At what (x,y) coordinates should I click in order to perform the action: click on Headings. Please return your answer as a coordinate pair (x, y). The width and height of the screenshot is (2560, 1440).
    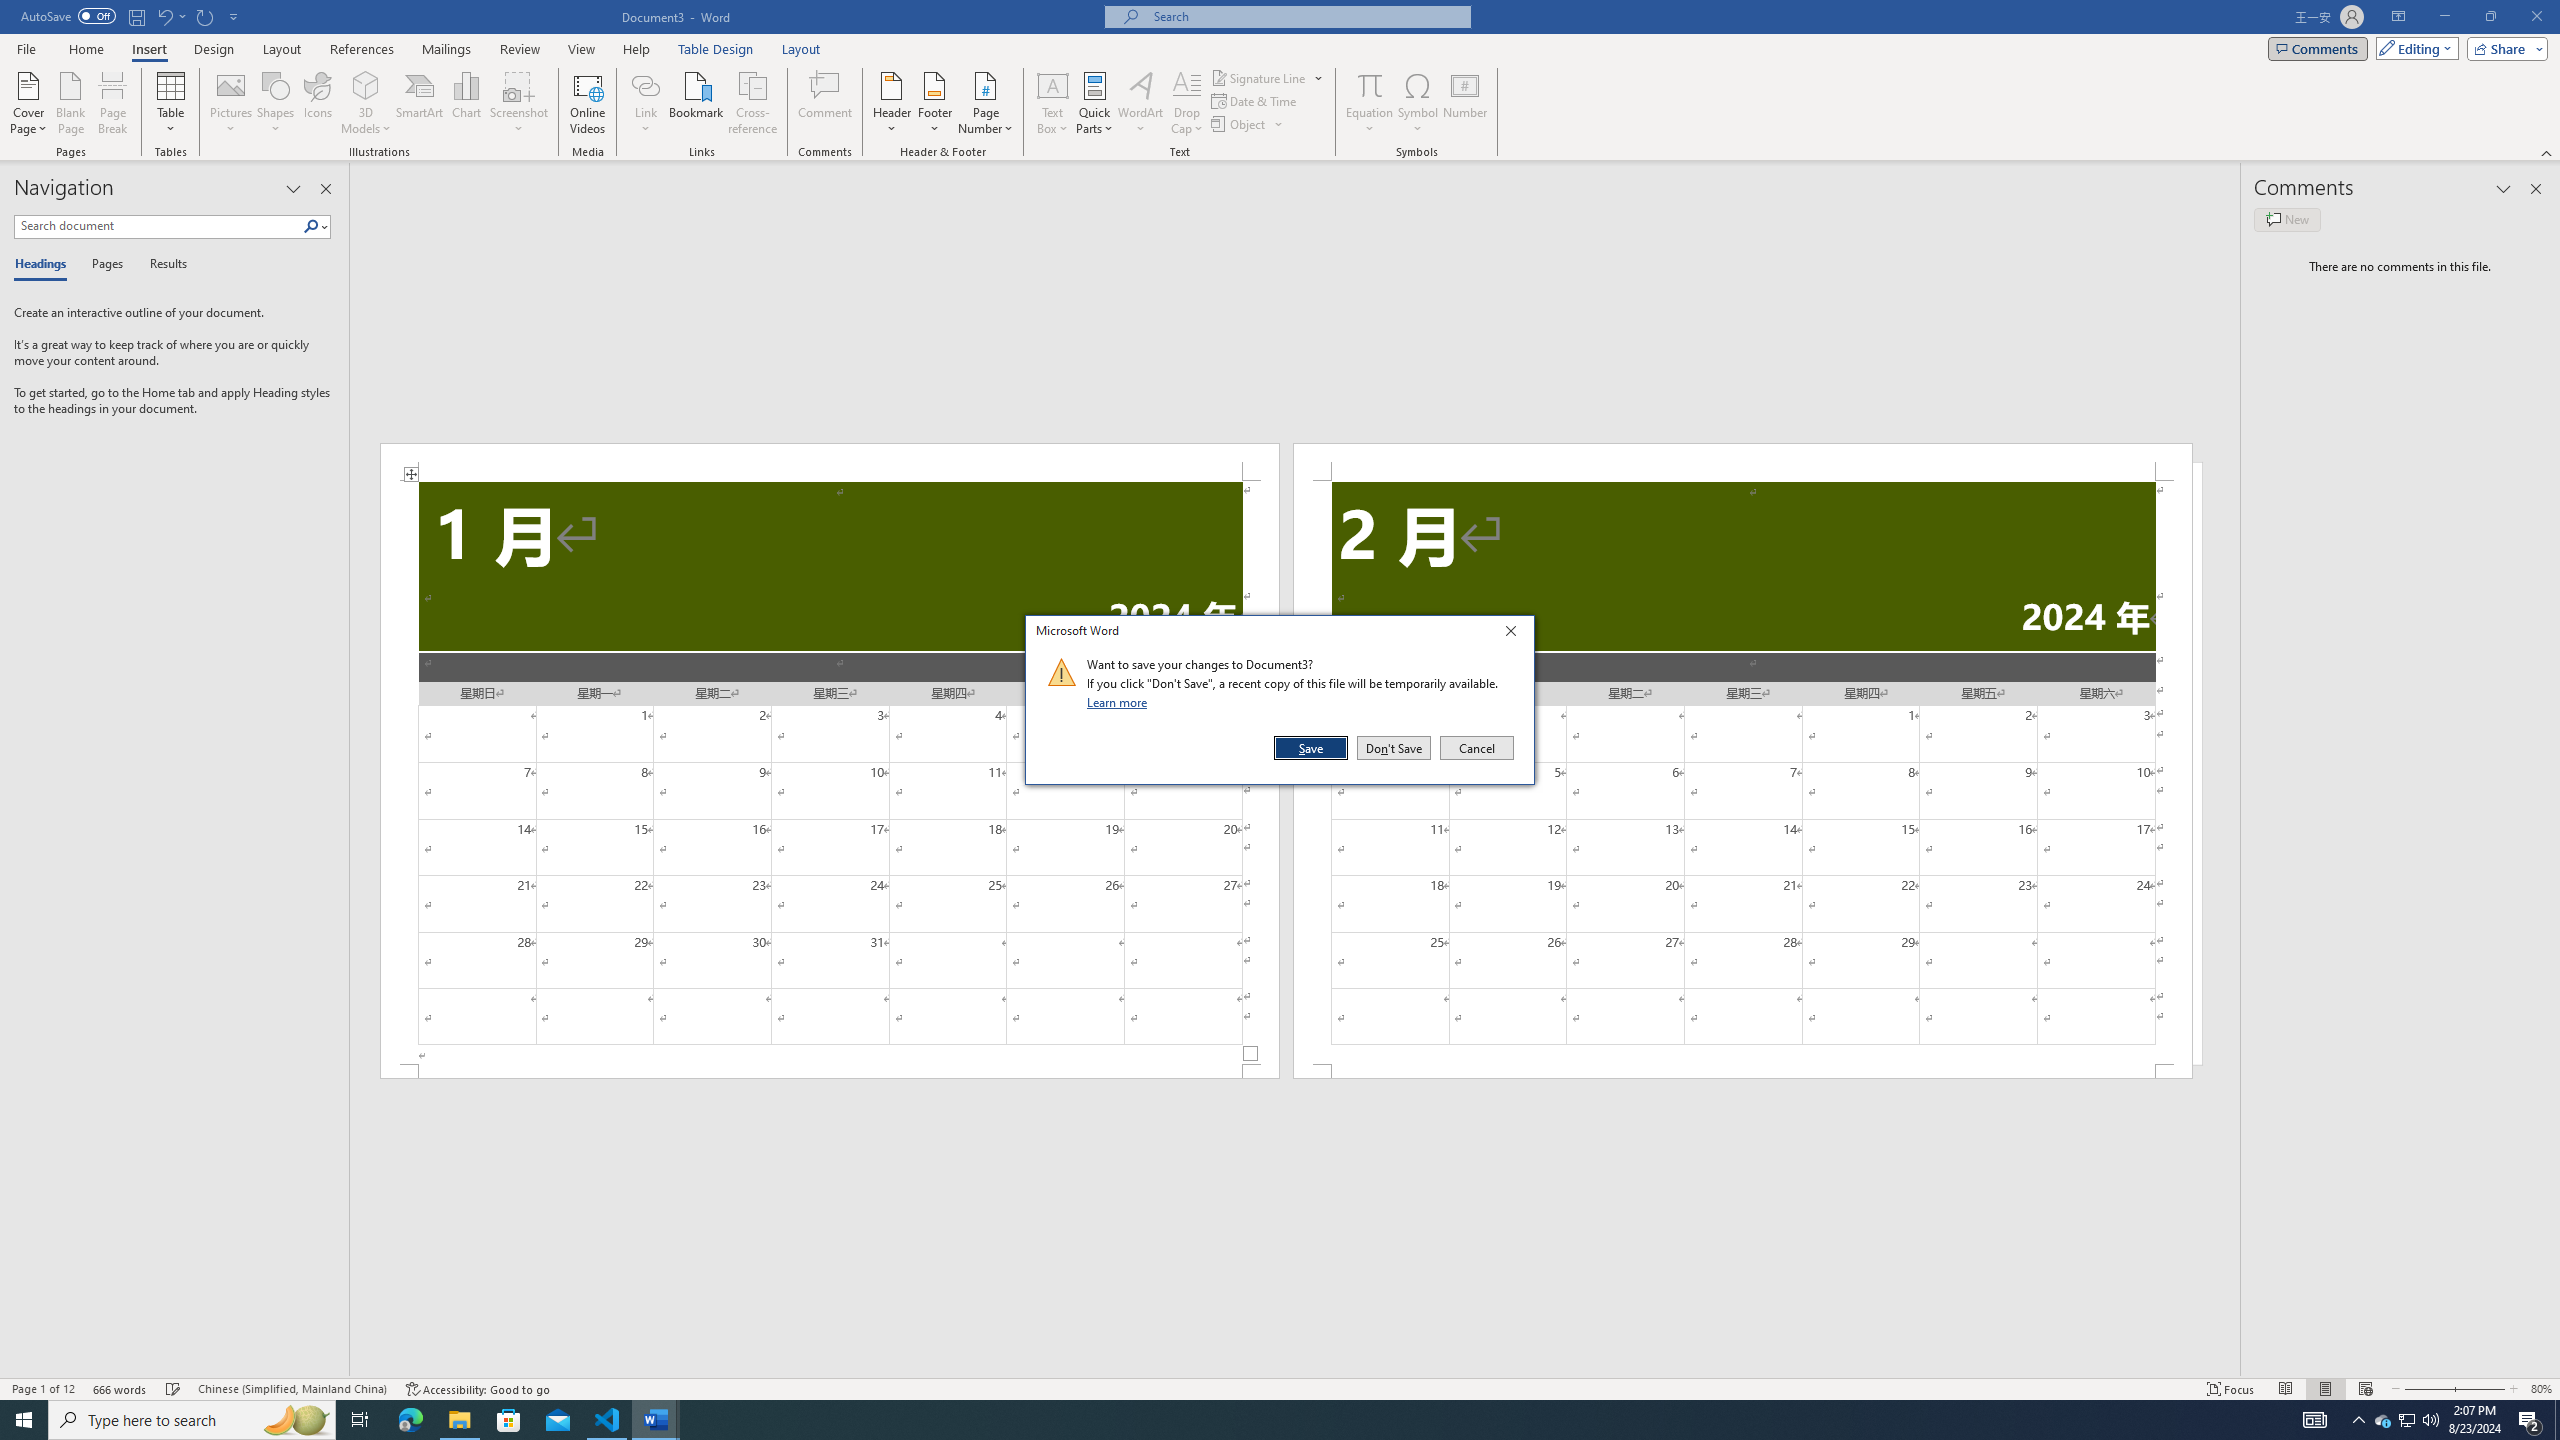
    Looking at the image, I should click on (44, 265).